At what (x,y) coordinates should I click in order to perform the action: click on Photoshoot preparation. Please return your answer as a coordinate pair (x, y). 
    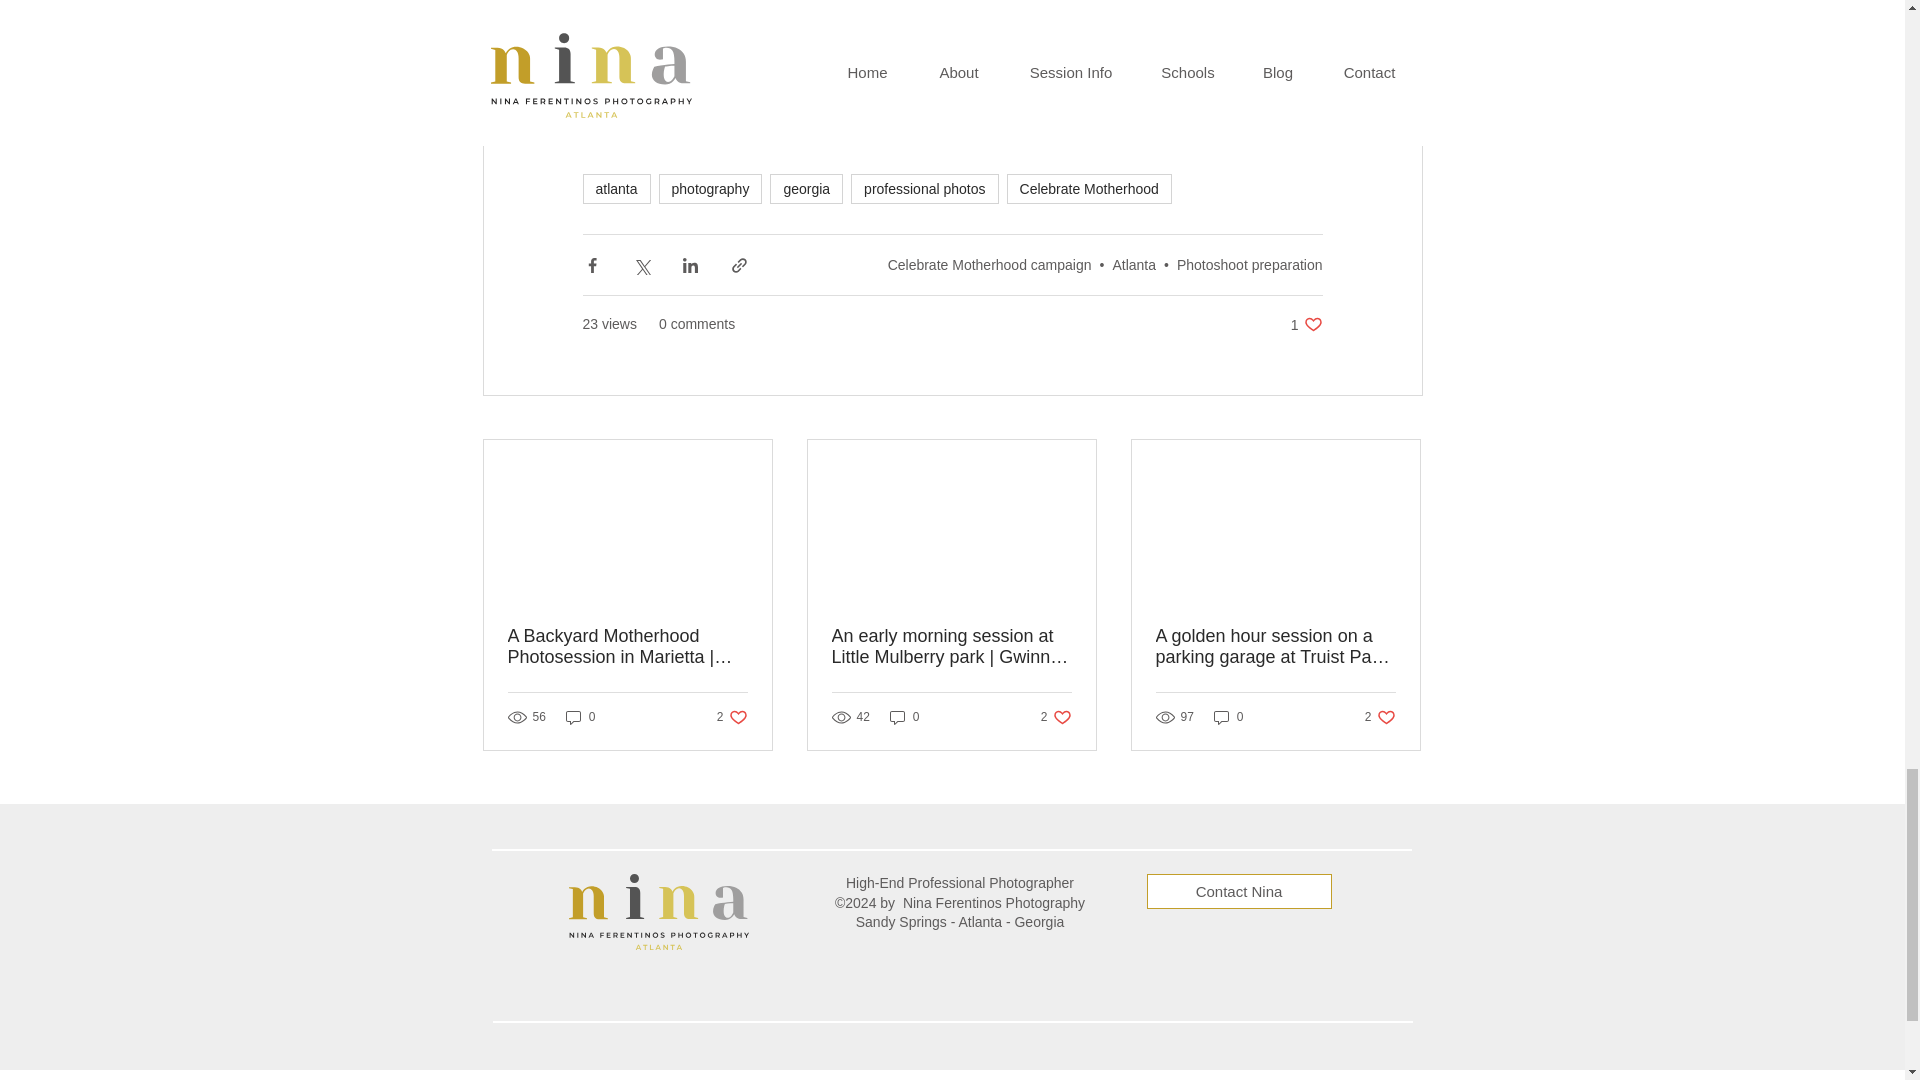
    Looking at the image, I should click on (990, 265).